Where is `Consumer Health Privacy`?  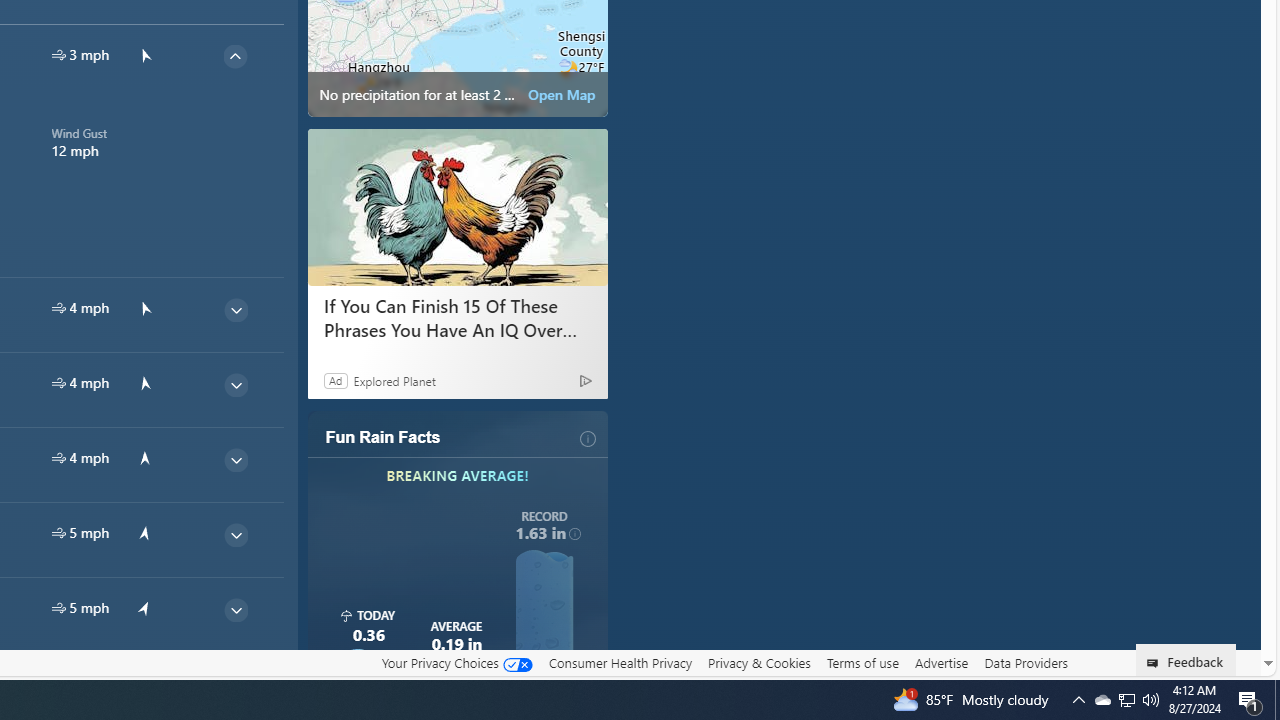 Consumer Health Privacy is located at coordinates (620, 662).